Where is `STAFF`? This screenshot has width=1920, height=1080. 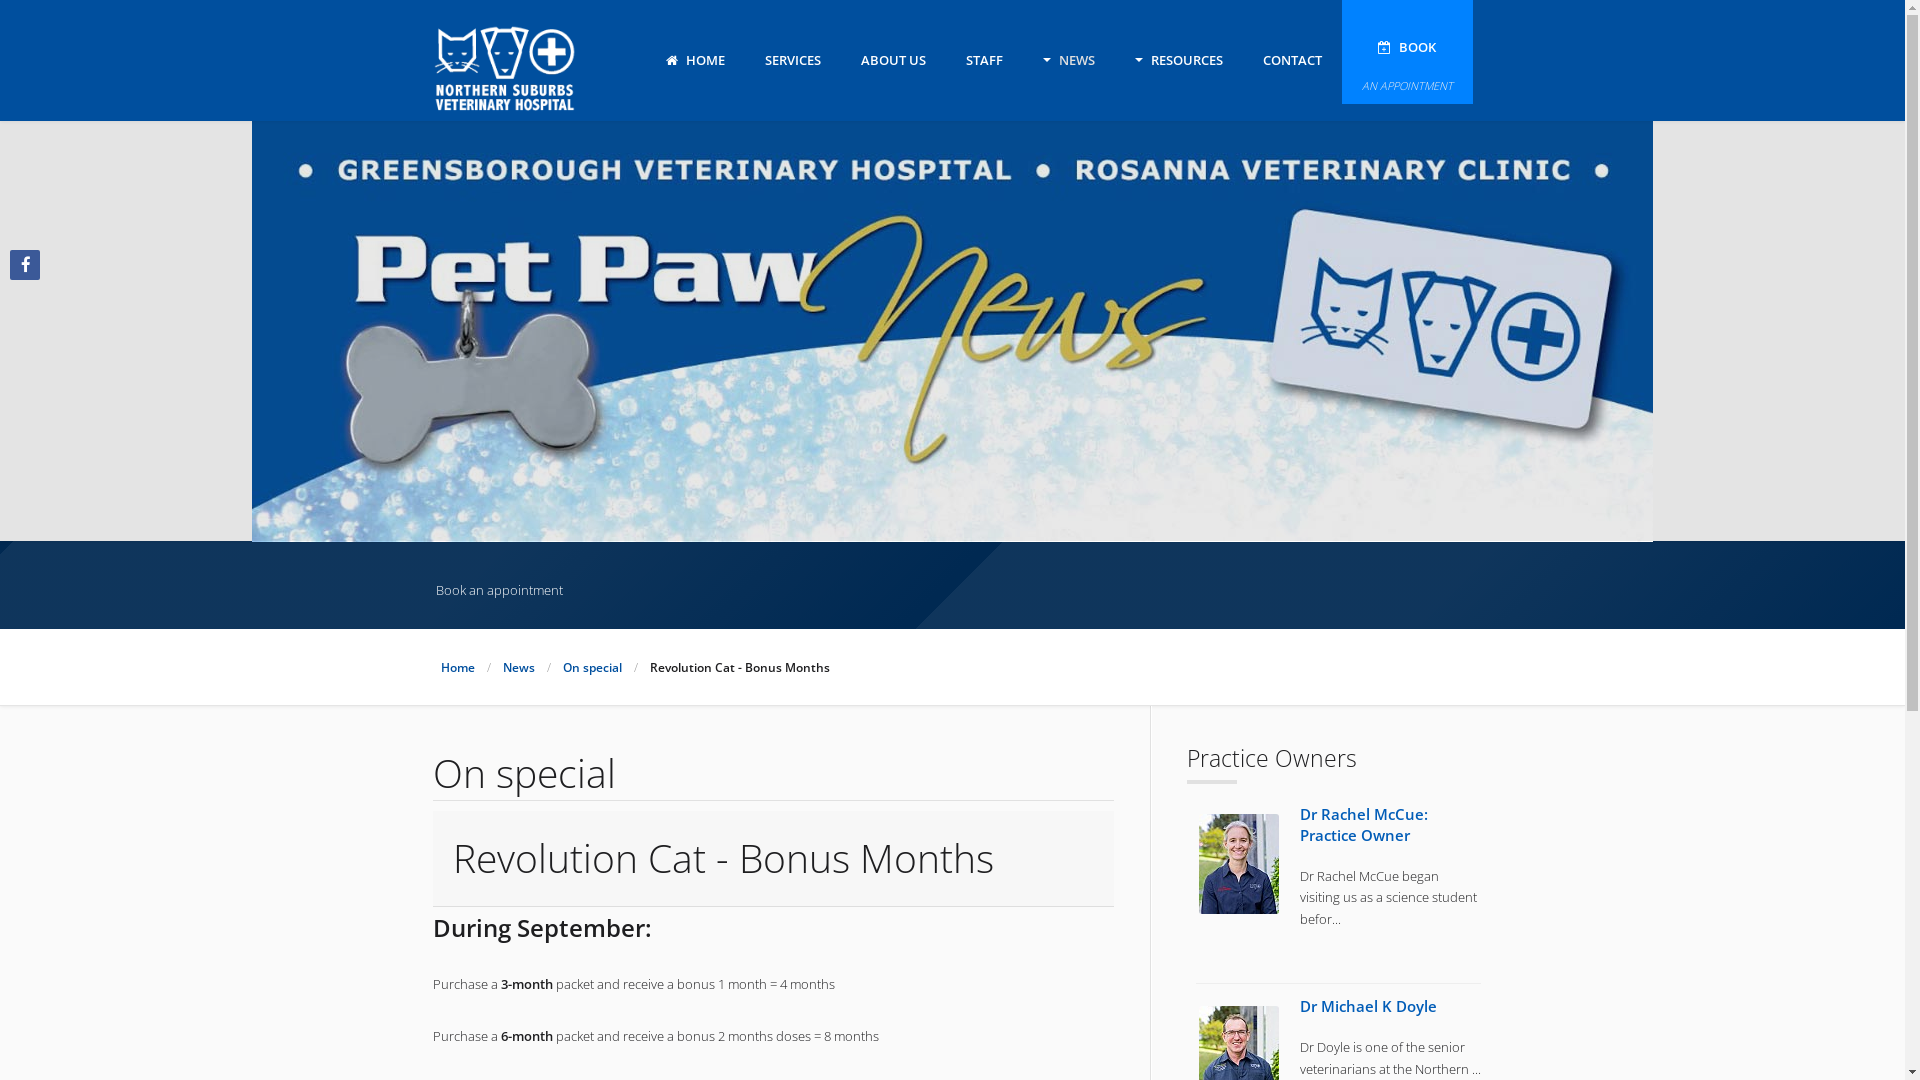 STAFF is located at coordinates (984, 56).